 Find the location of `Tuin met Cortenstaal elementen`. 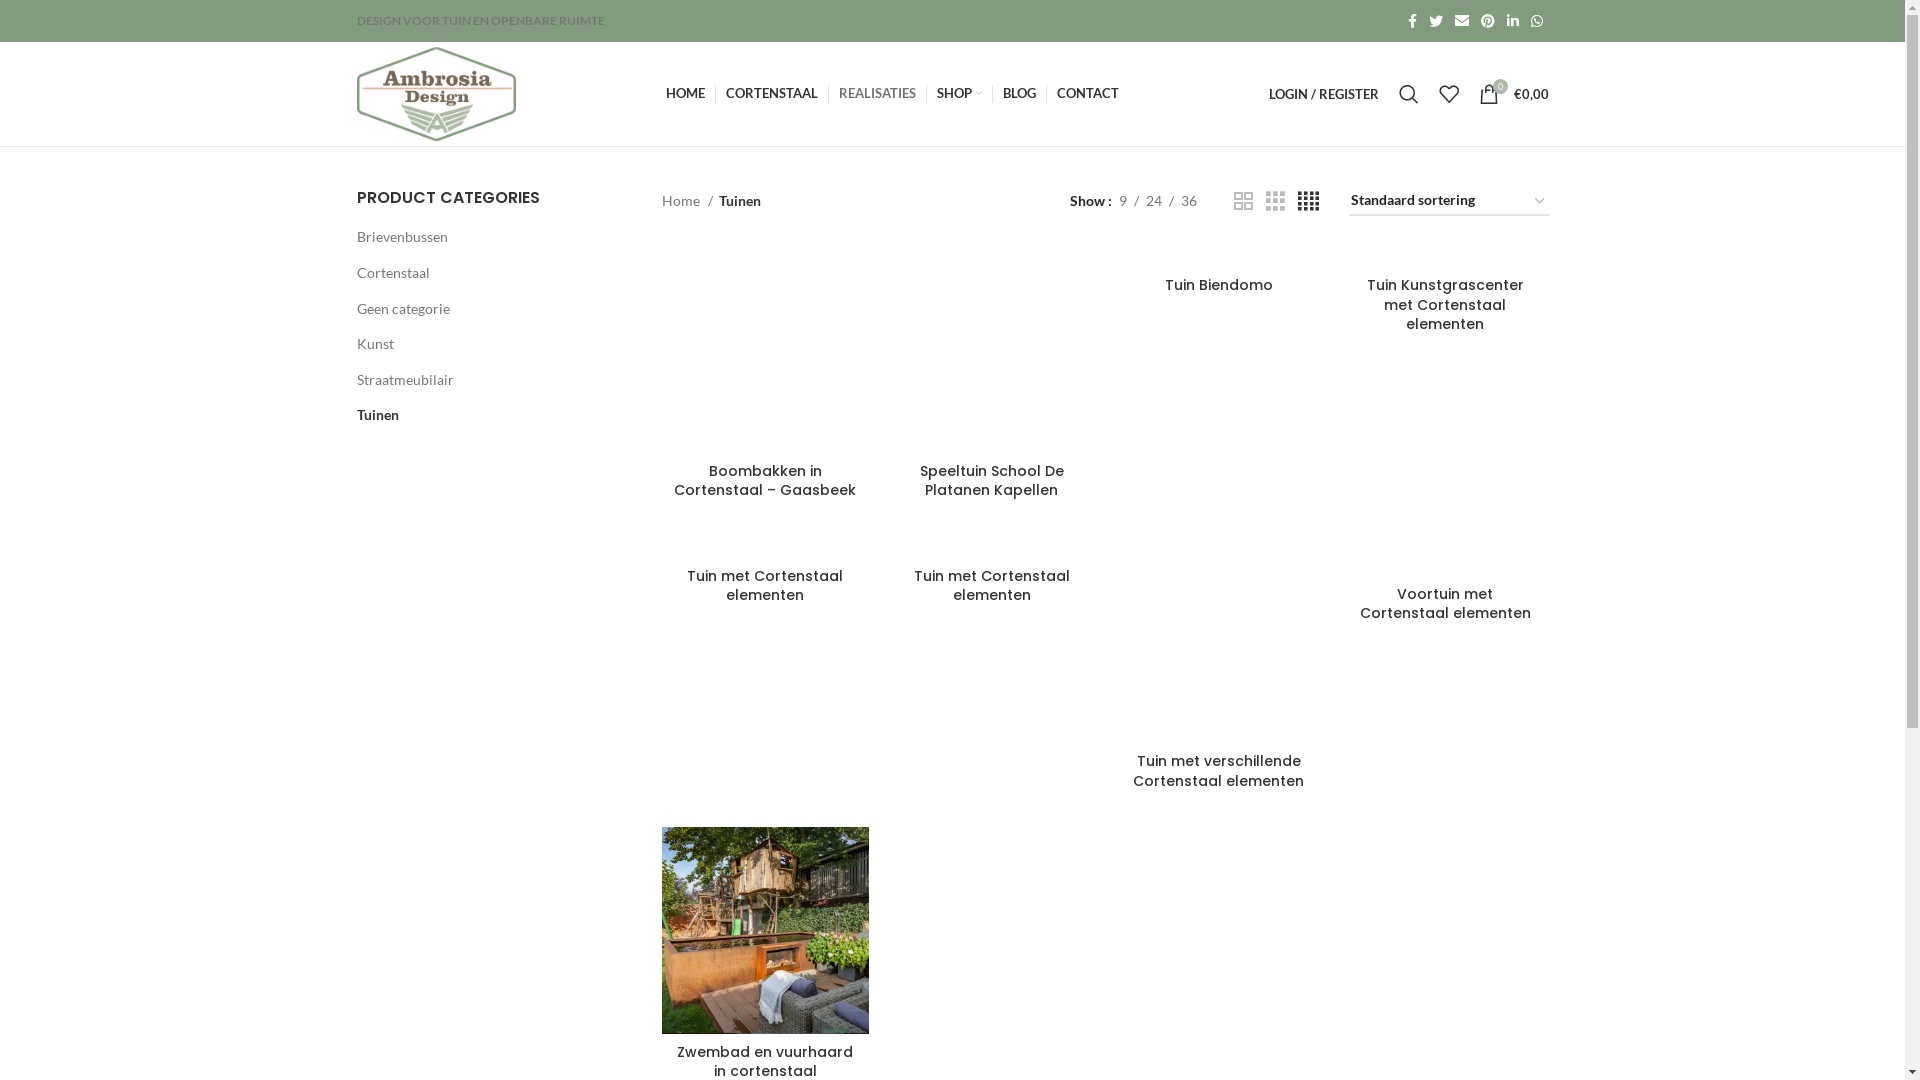

Tuin met Cortenstaal elementen is located at coordinates (765, 586).